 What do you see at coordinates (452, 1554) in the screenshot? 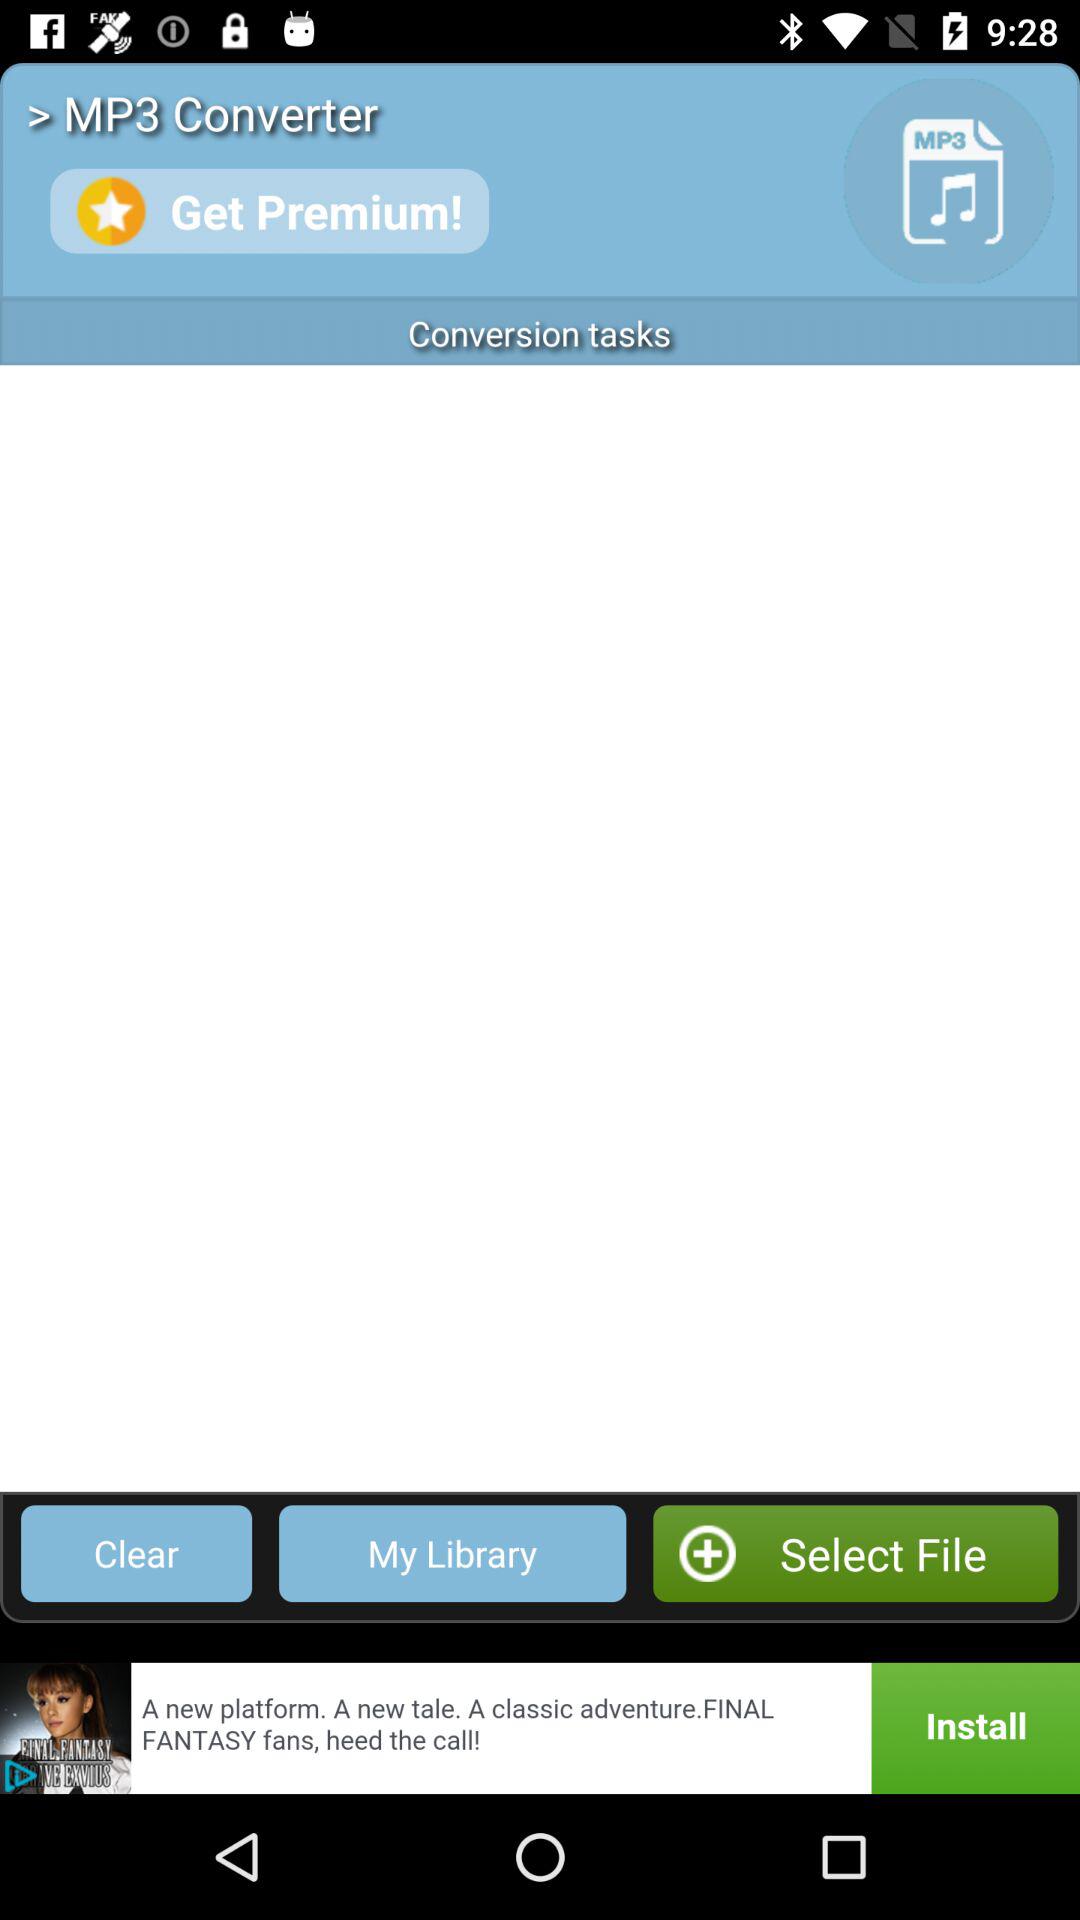
I see `tap app next to clear` at bounding box center [452, 1554].